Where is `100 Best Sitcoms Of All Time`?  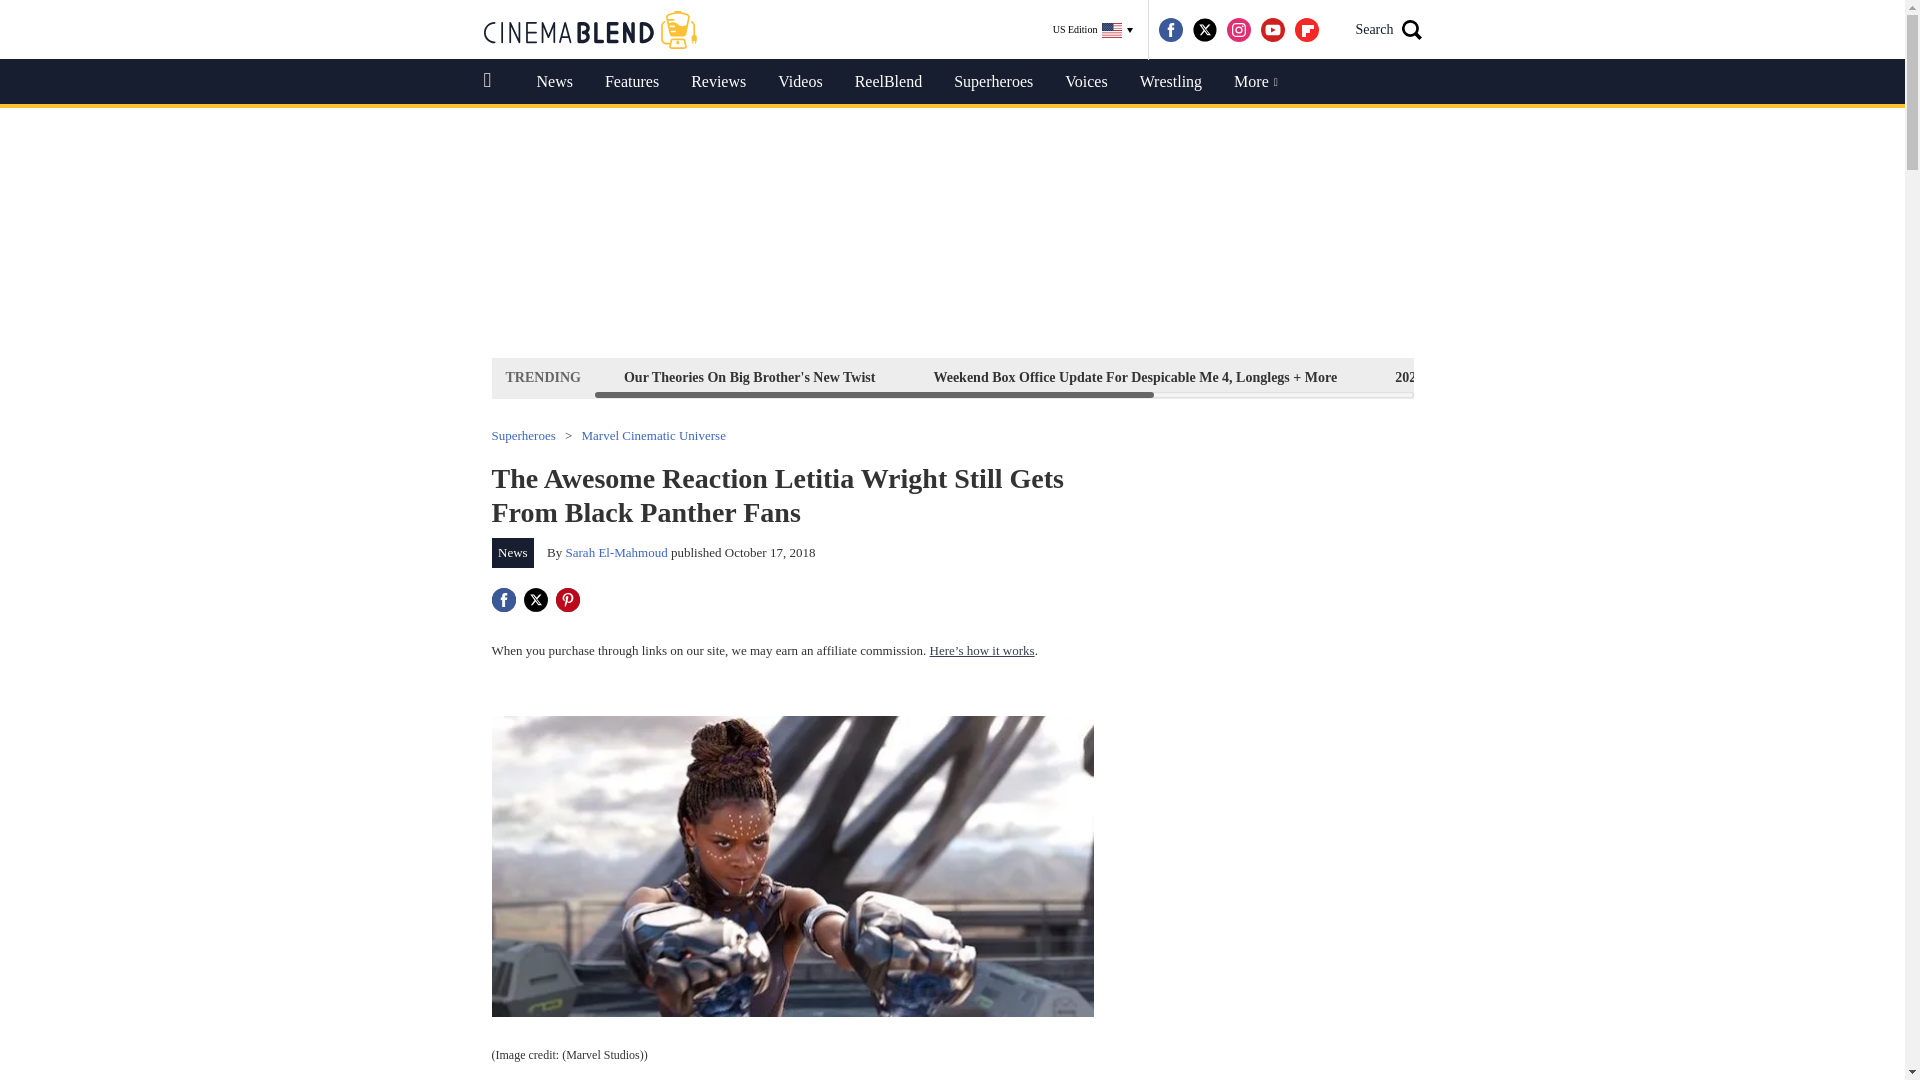
100 Best Sitcoms Of All Time is located at coordinates (1678, 377).